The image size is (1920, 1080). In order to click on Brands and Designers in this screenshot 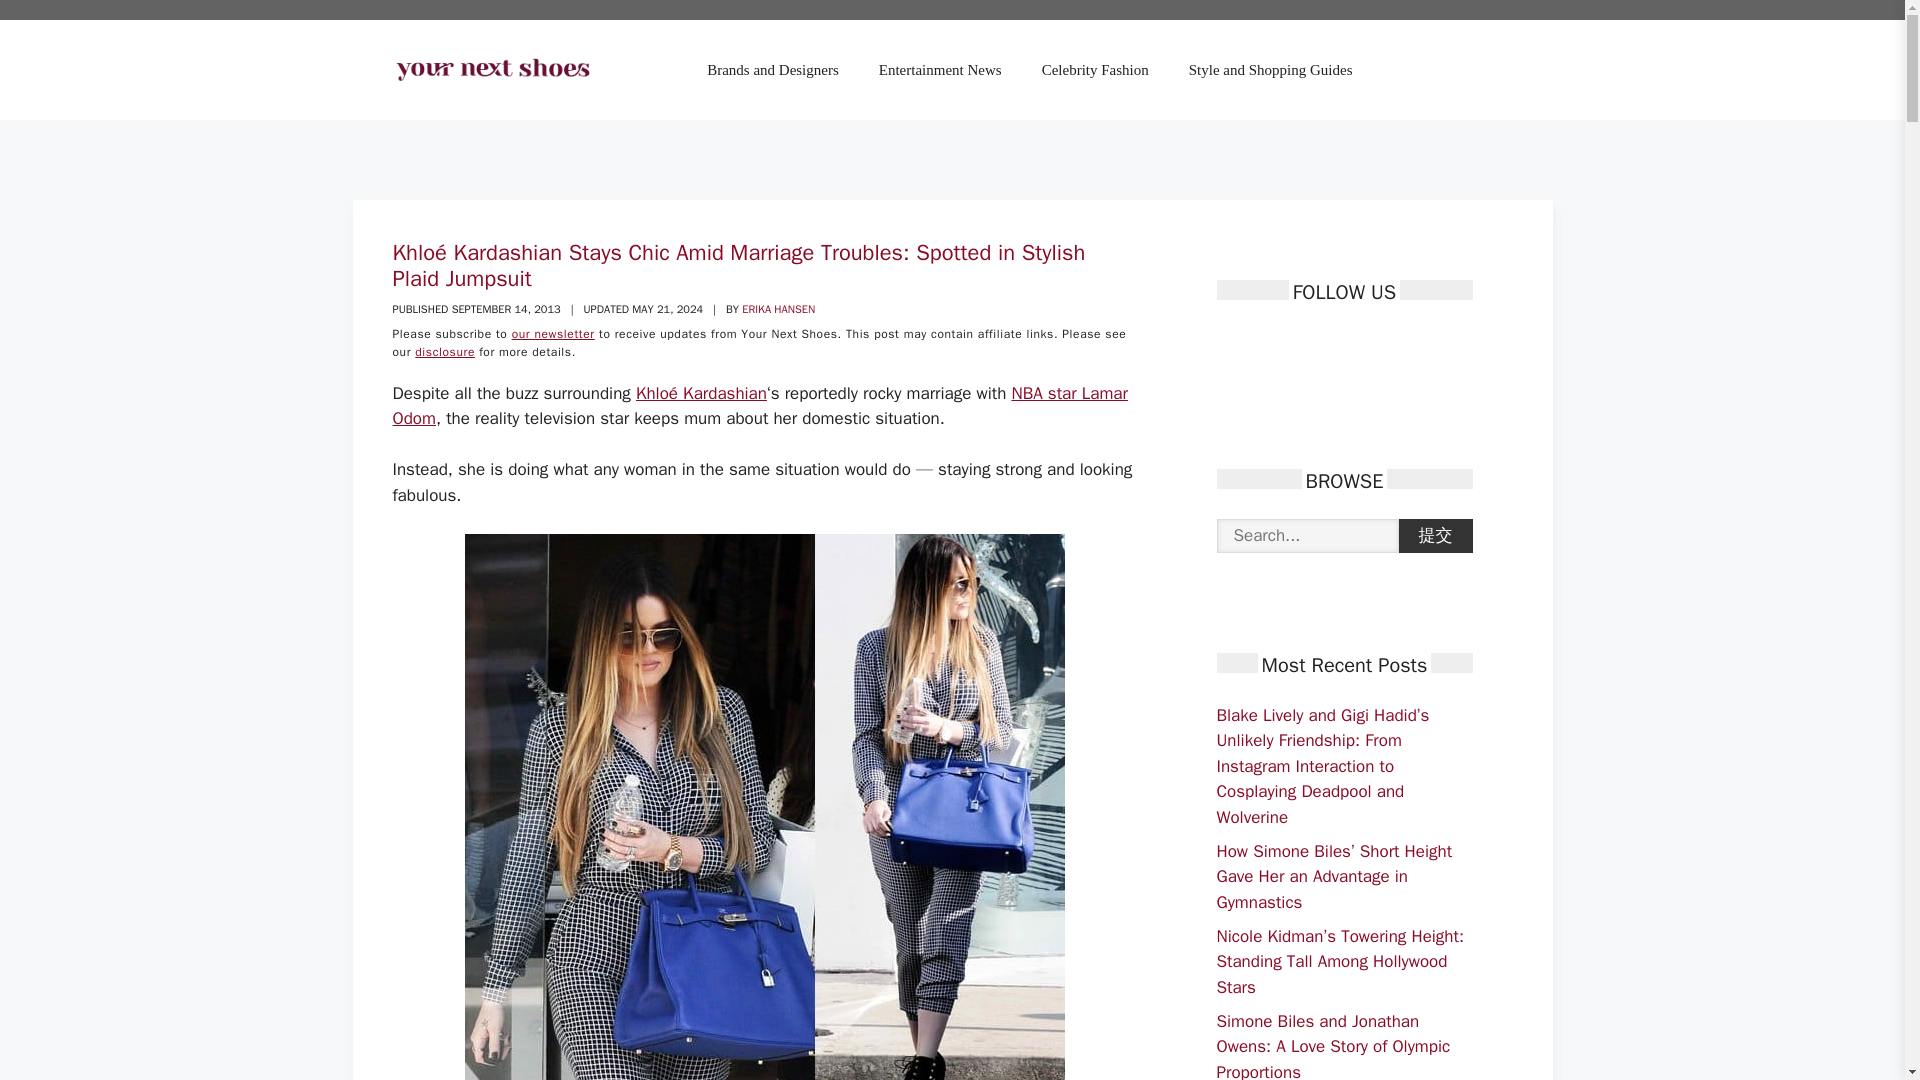, I will do `click(772, 70)`.